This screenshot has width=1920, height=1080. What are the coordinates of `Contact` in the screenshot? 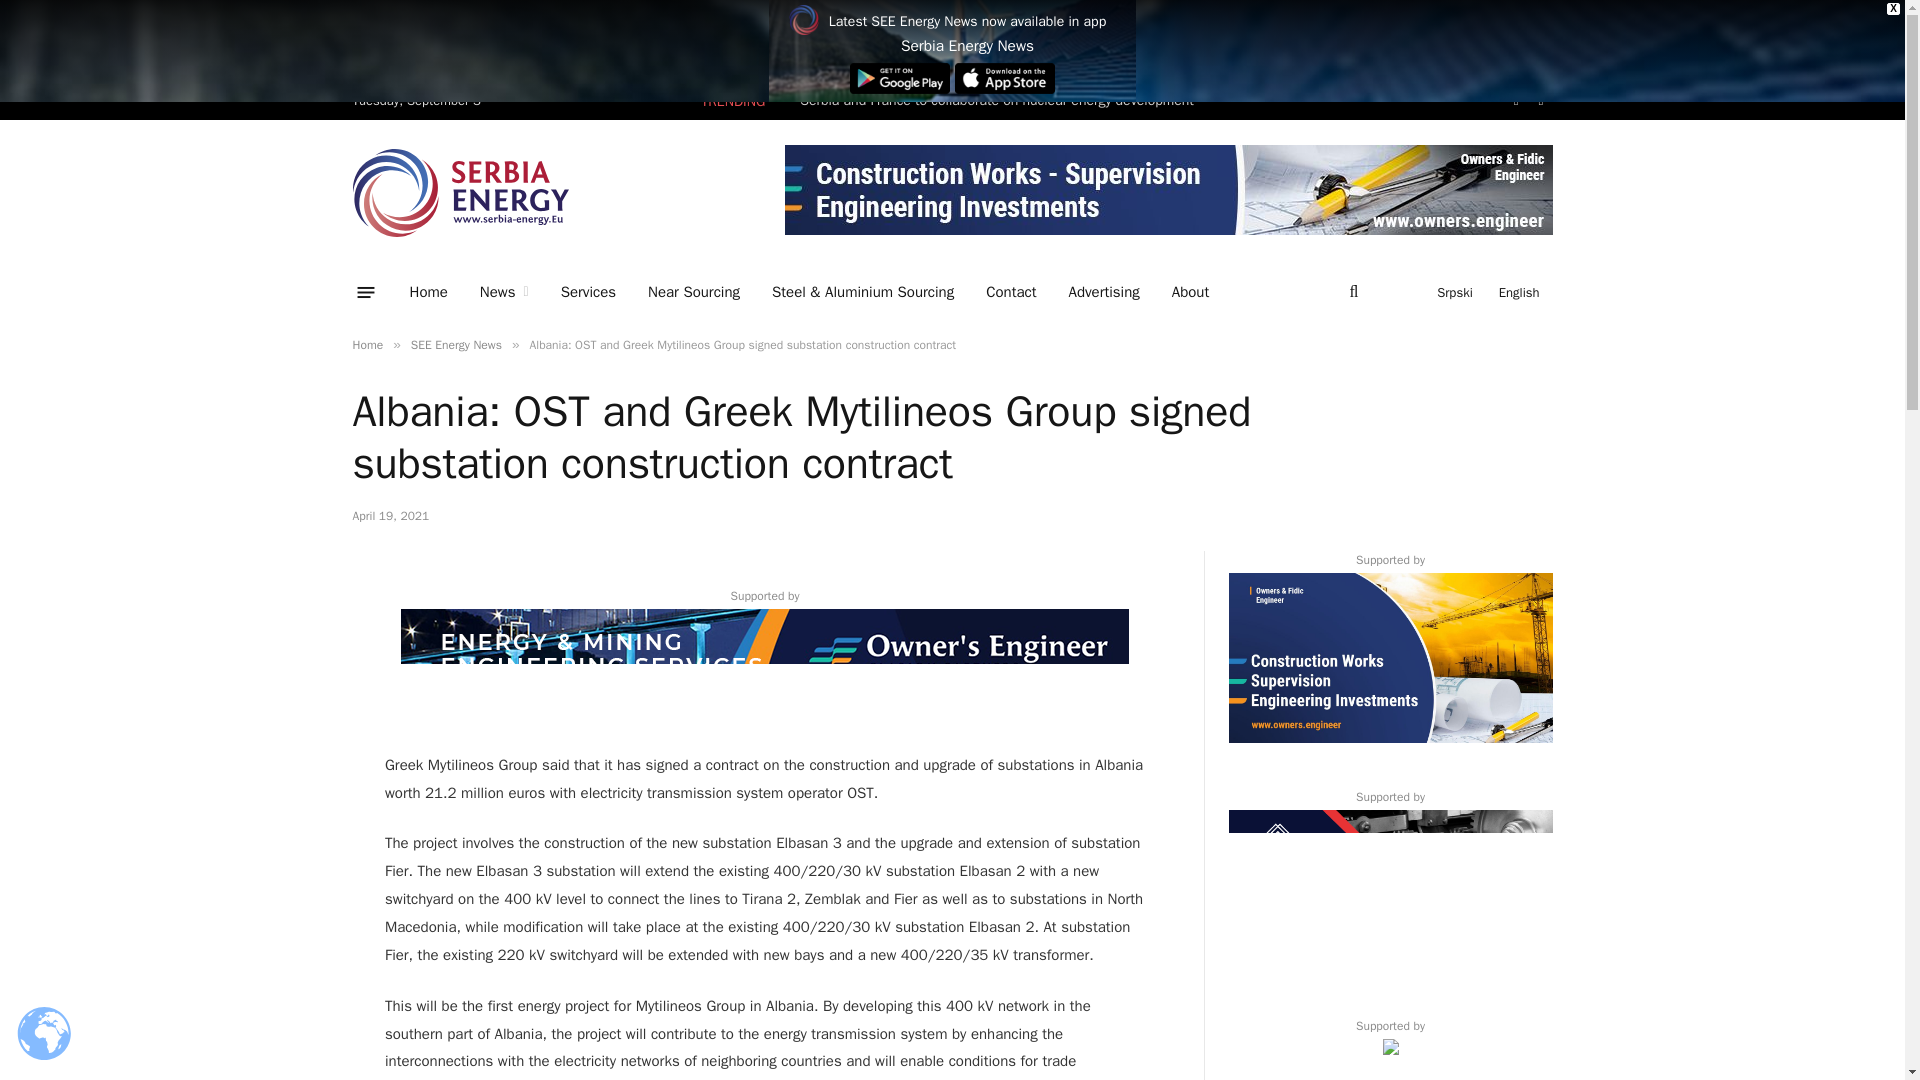 It's located at (1010, 291).